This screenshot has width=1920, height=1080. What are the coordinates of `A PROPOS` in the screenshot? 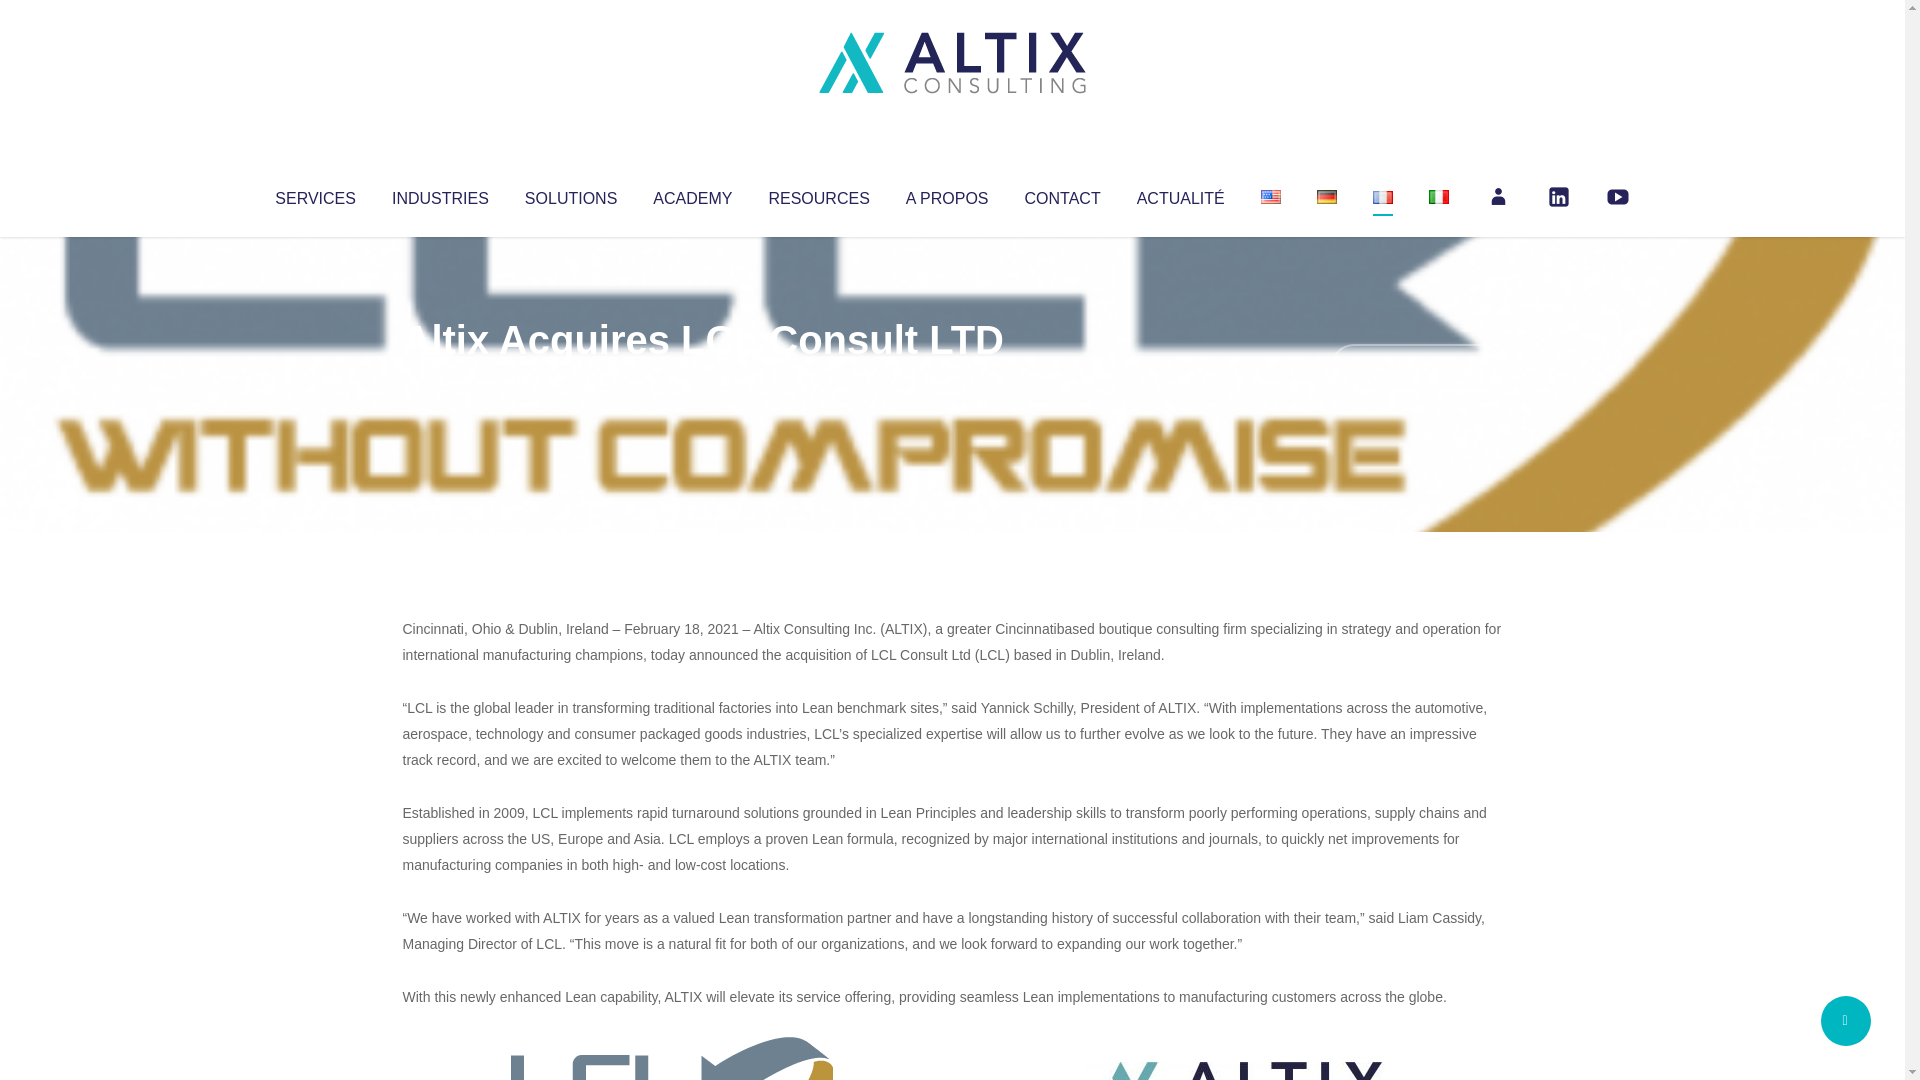 It's located at (947, 194).